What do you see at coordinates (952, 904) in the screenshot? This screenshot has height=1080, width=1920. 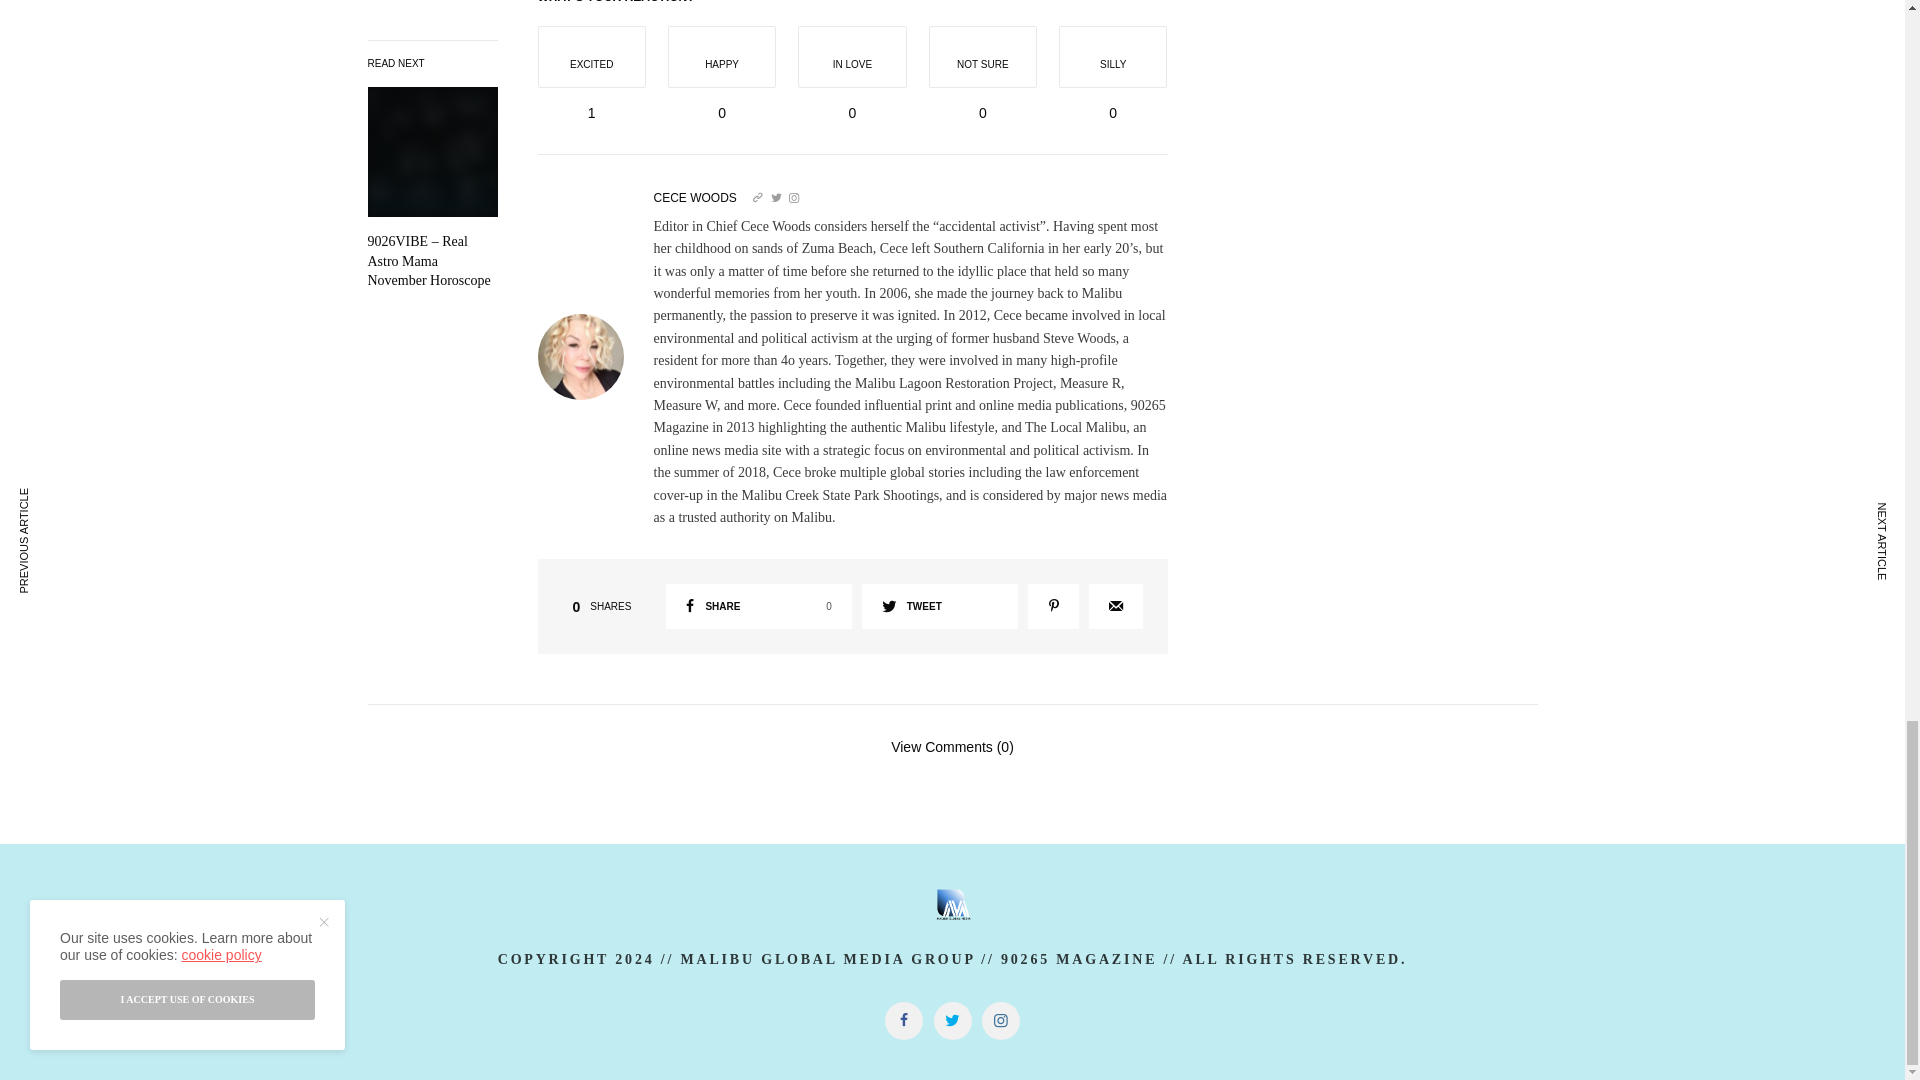 I see `Malibu 90265 Magazine` at bounding box center [952, 904].